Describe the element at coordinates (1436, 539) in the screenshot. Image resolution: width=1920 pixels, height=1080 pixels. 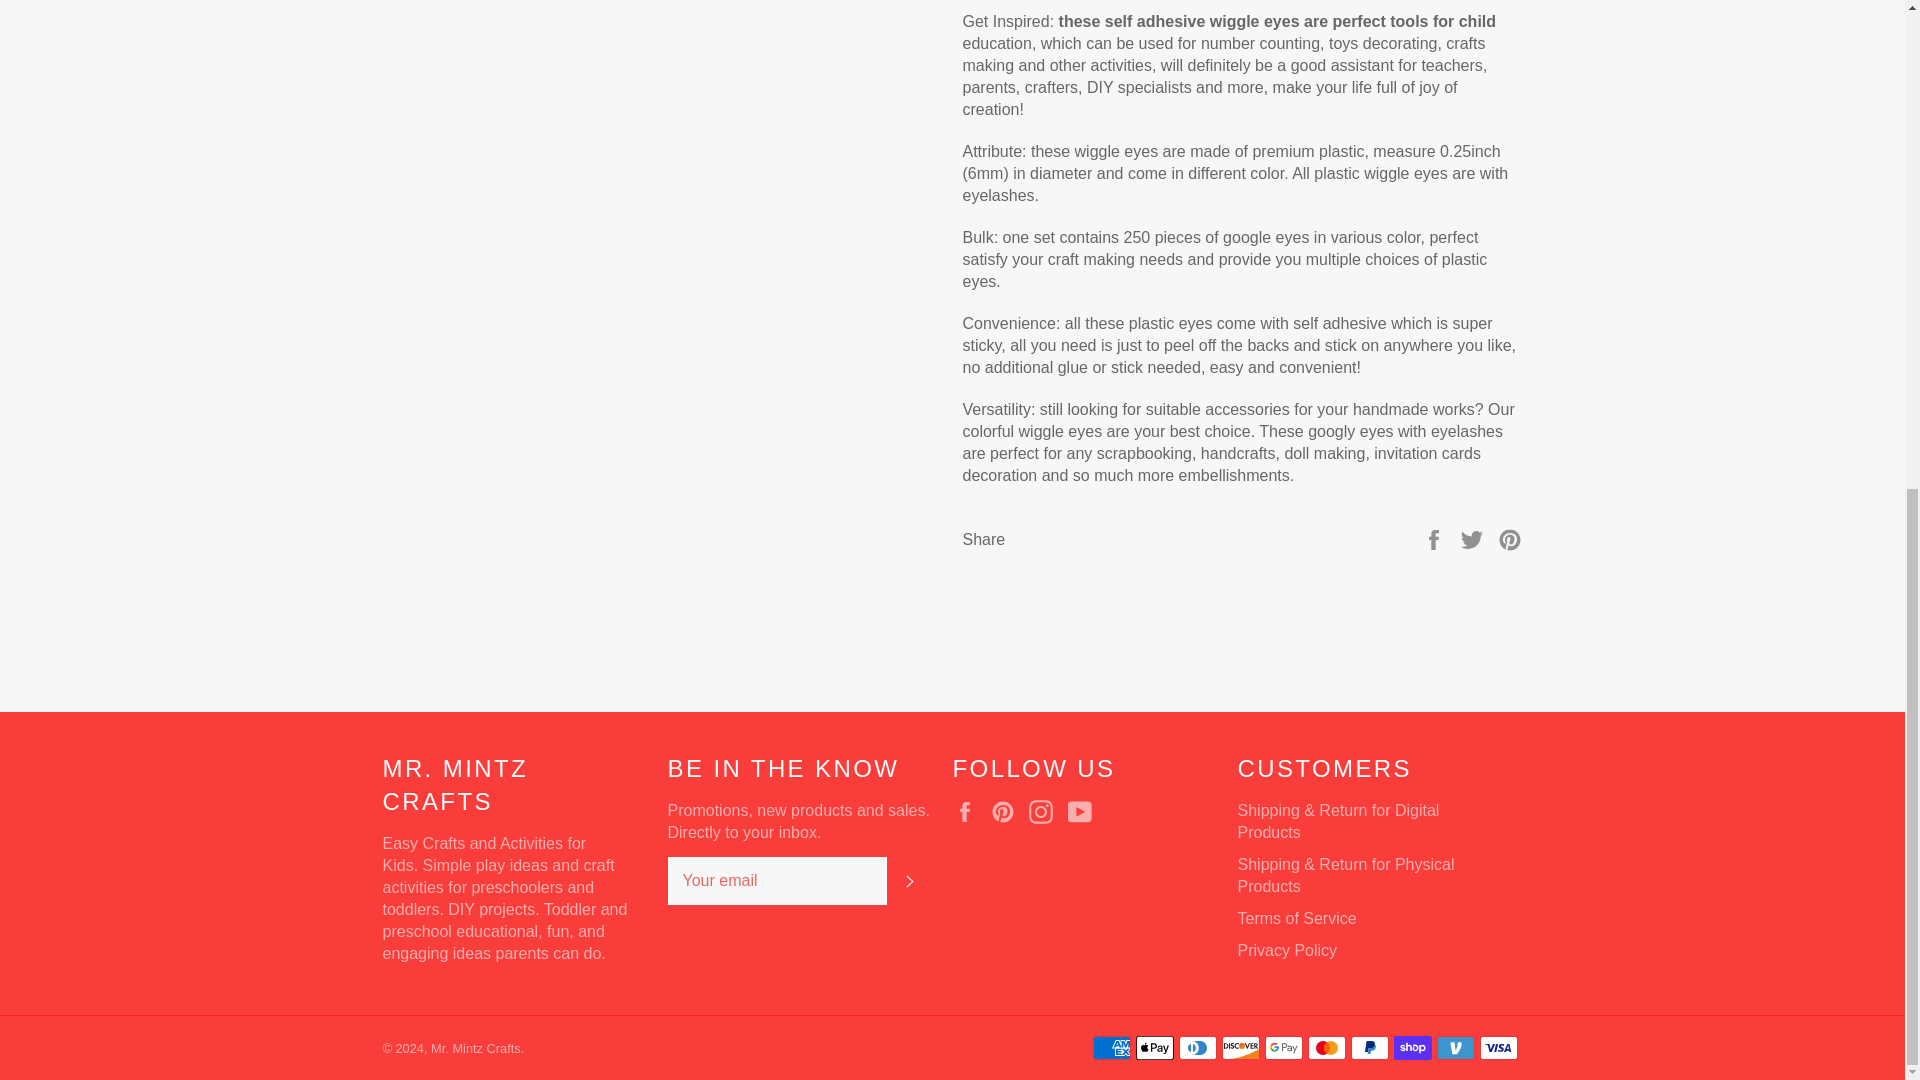
I see `Share on Facebook` at that location.